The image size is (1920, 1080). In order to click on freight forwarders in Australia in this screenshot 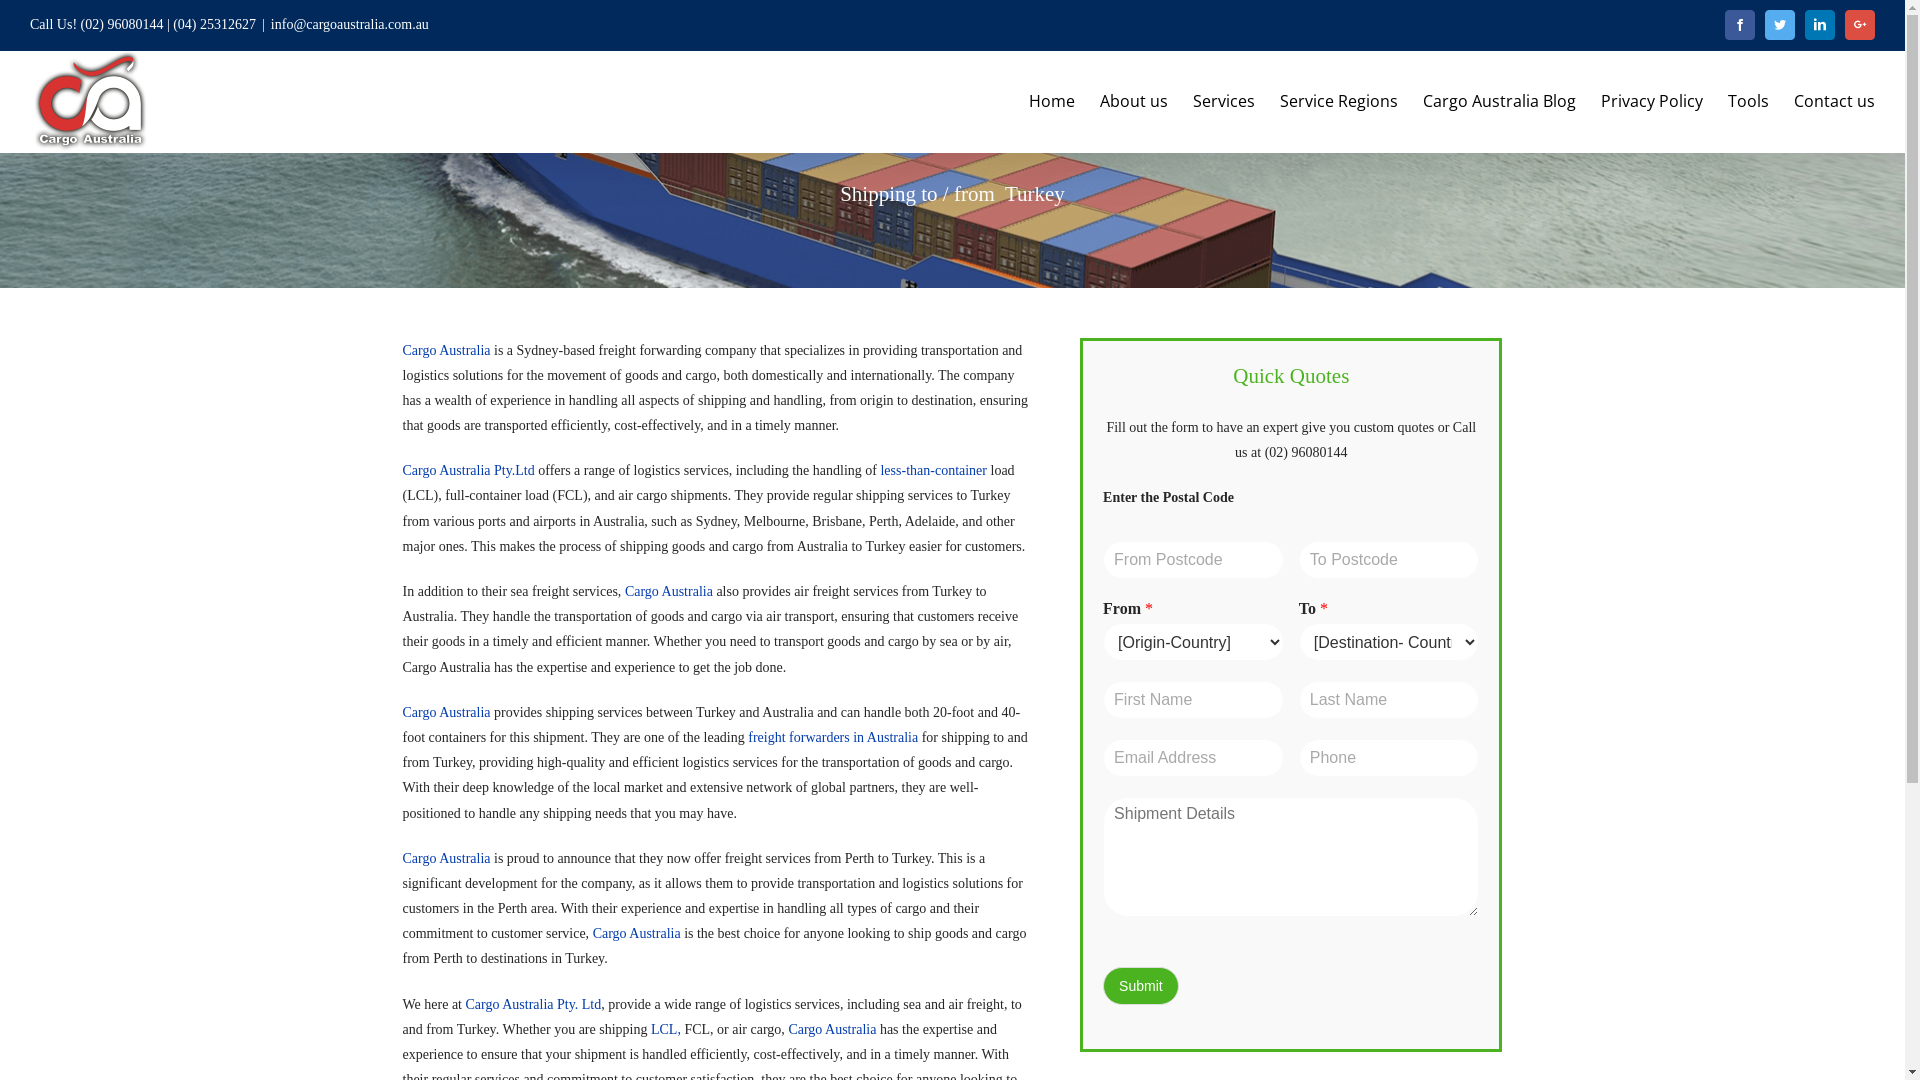, I will do `click(833, 738)`.